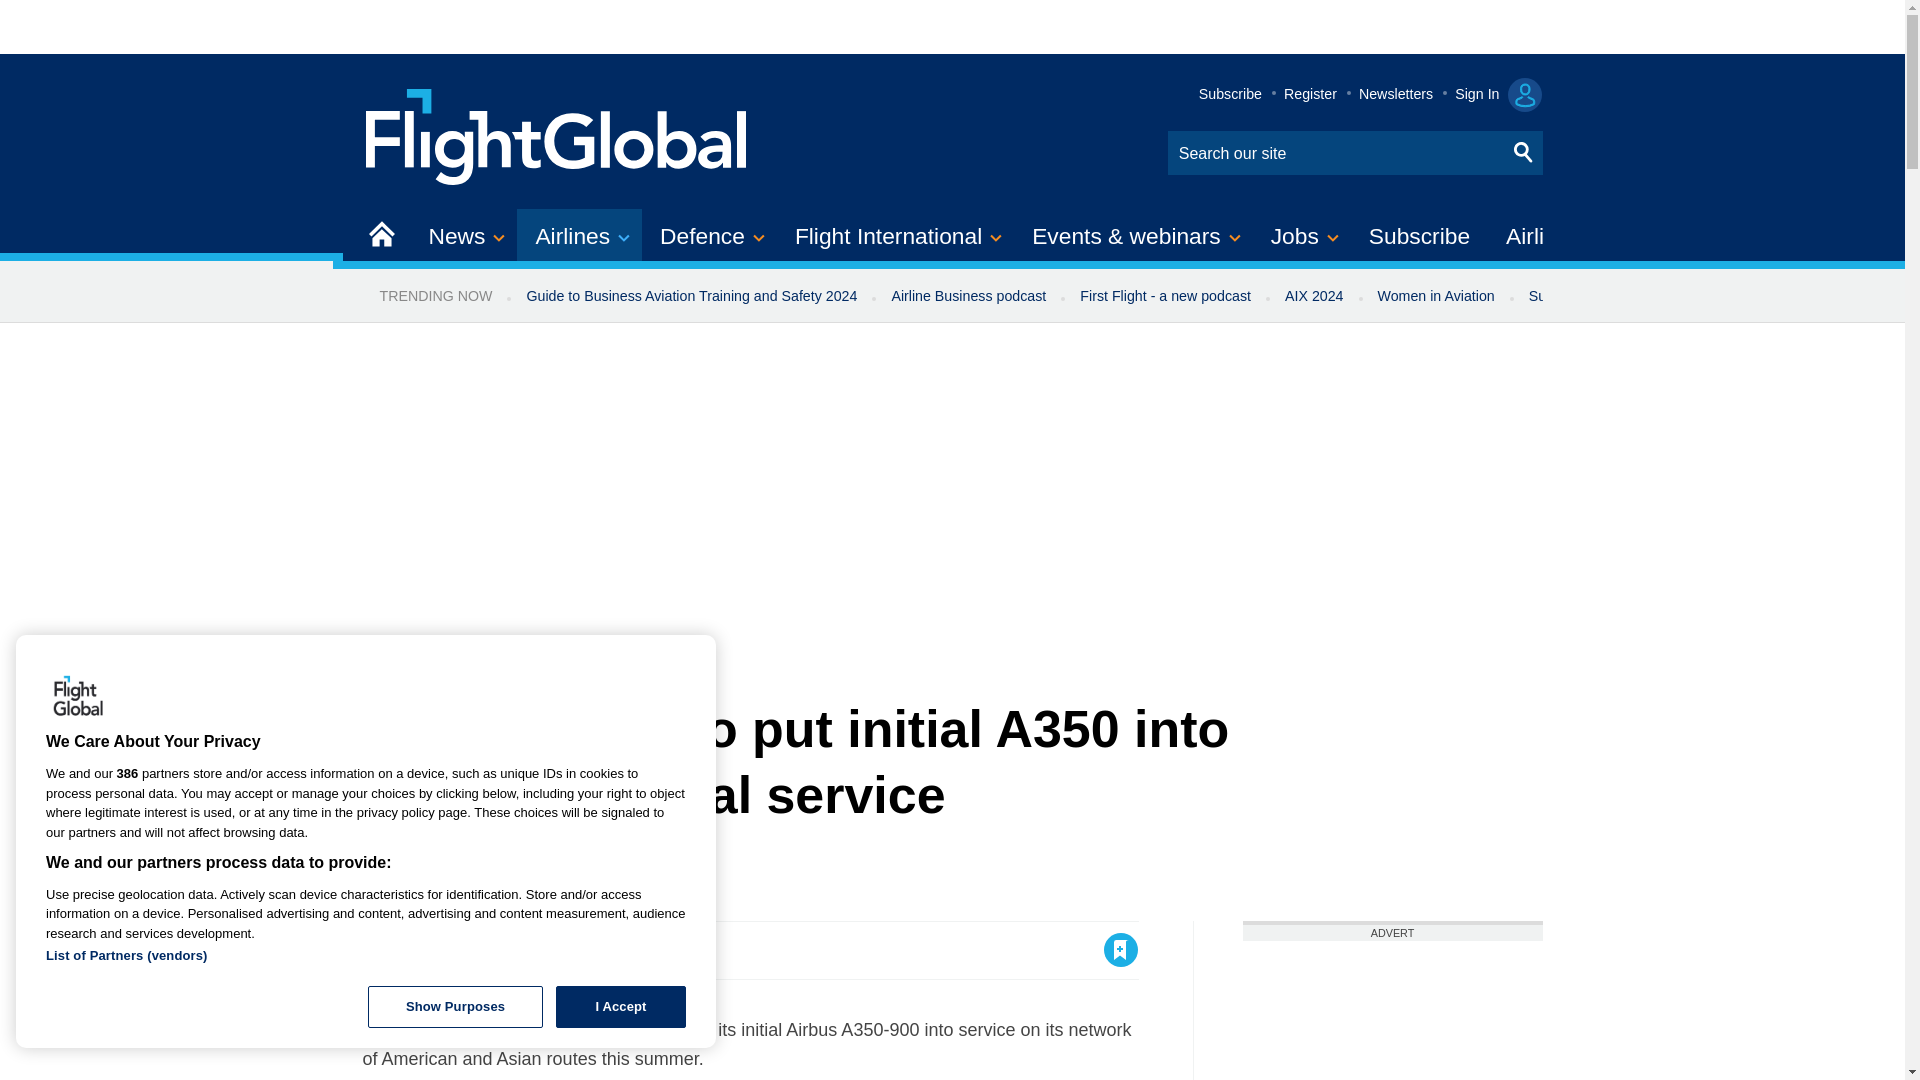 The width and height of the screenshot is (1920, 1080). Describe the element at coordinates (1165, 296) in the screenshot. I see `First Flight - a new podcast` at that location.